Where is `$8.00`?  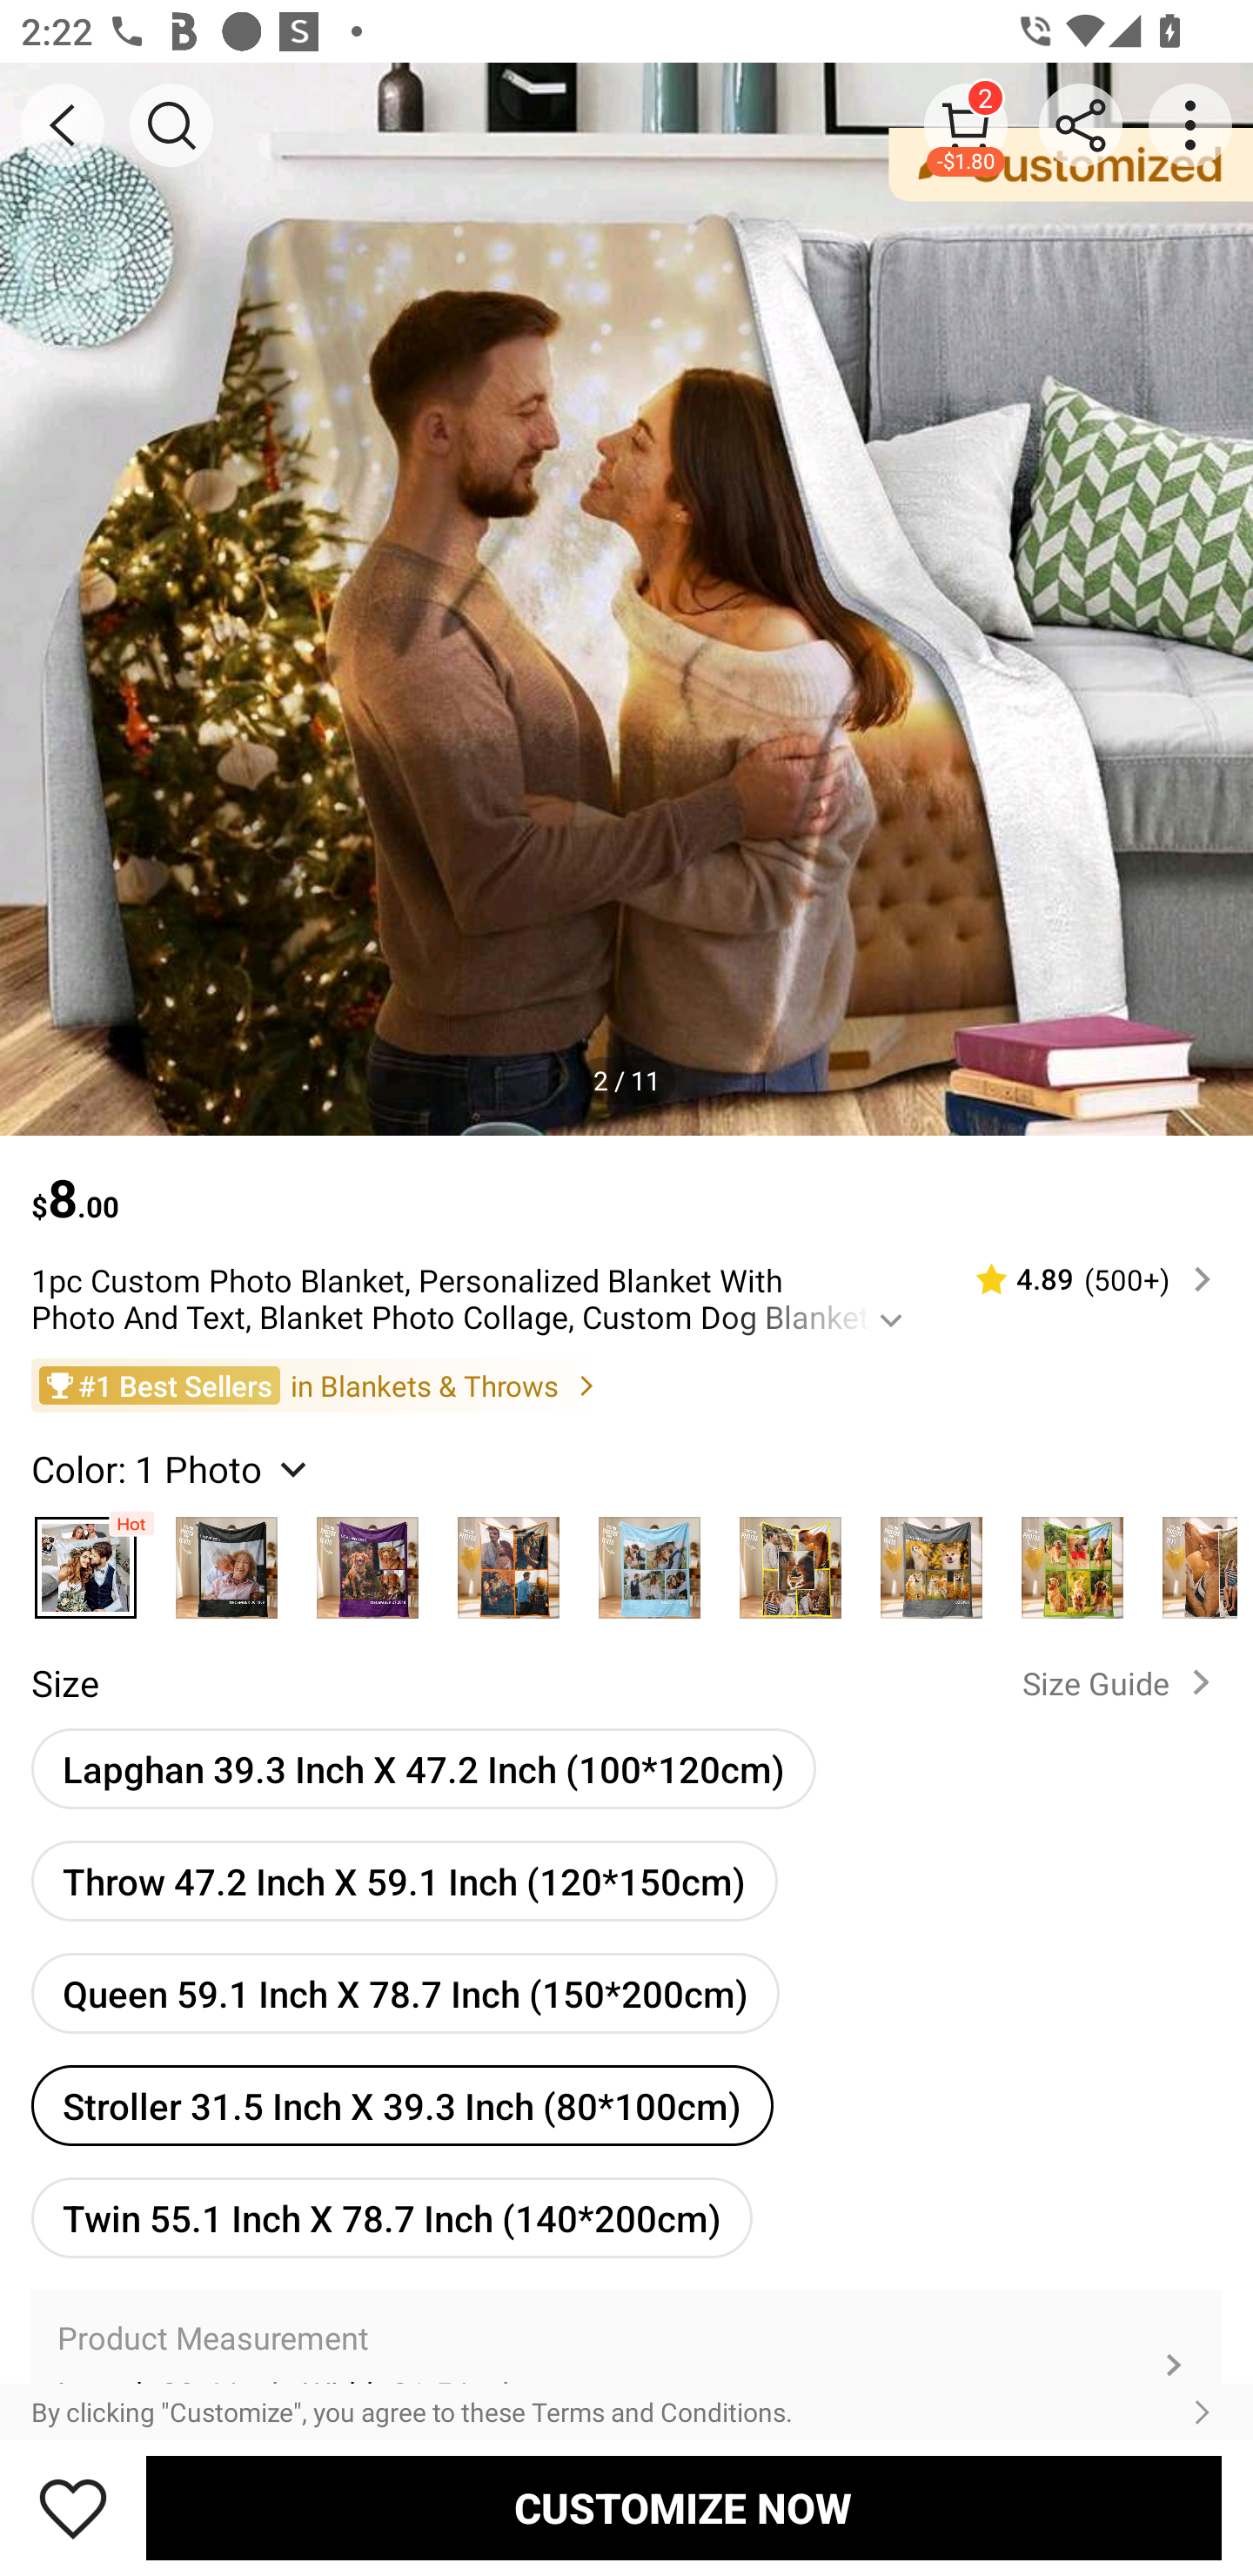
$8.00 is located at coordinates (626, 1184).